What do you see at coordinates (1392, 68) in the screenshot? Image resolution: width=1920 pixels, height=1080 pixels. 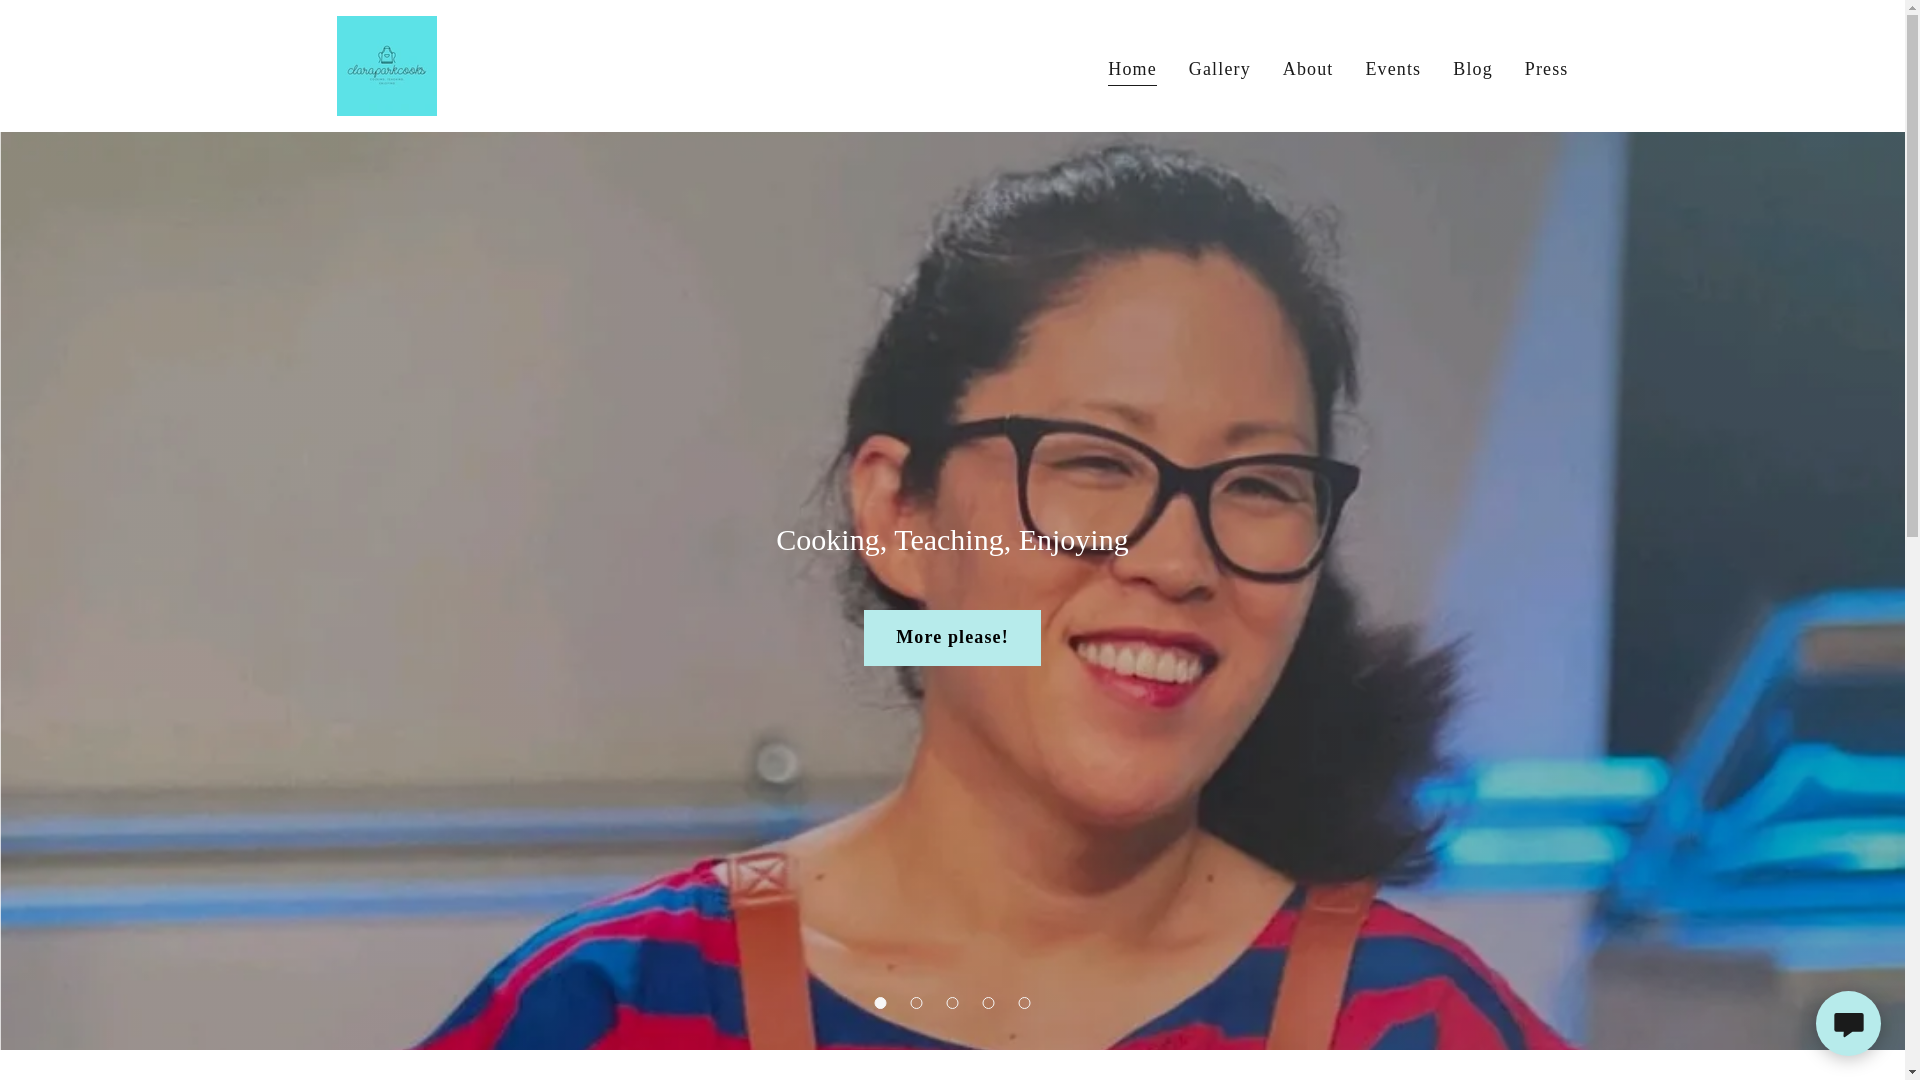 I see `Events` at bounding box center [1392, 68].